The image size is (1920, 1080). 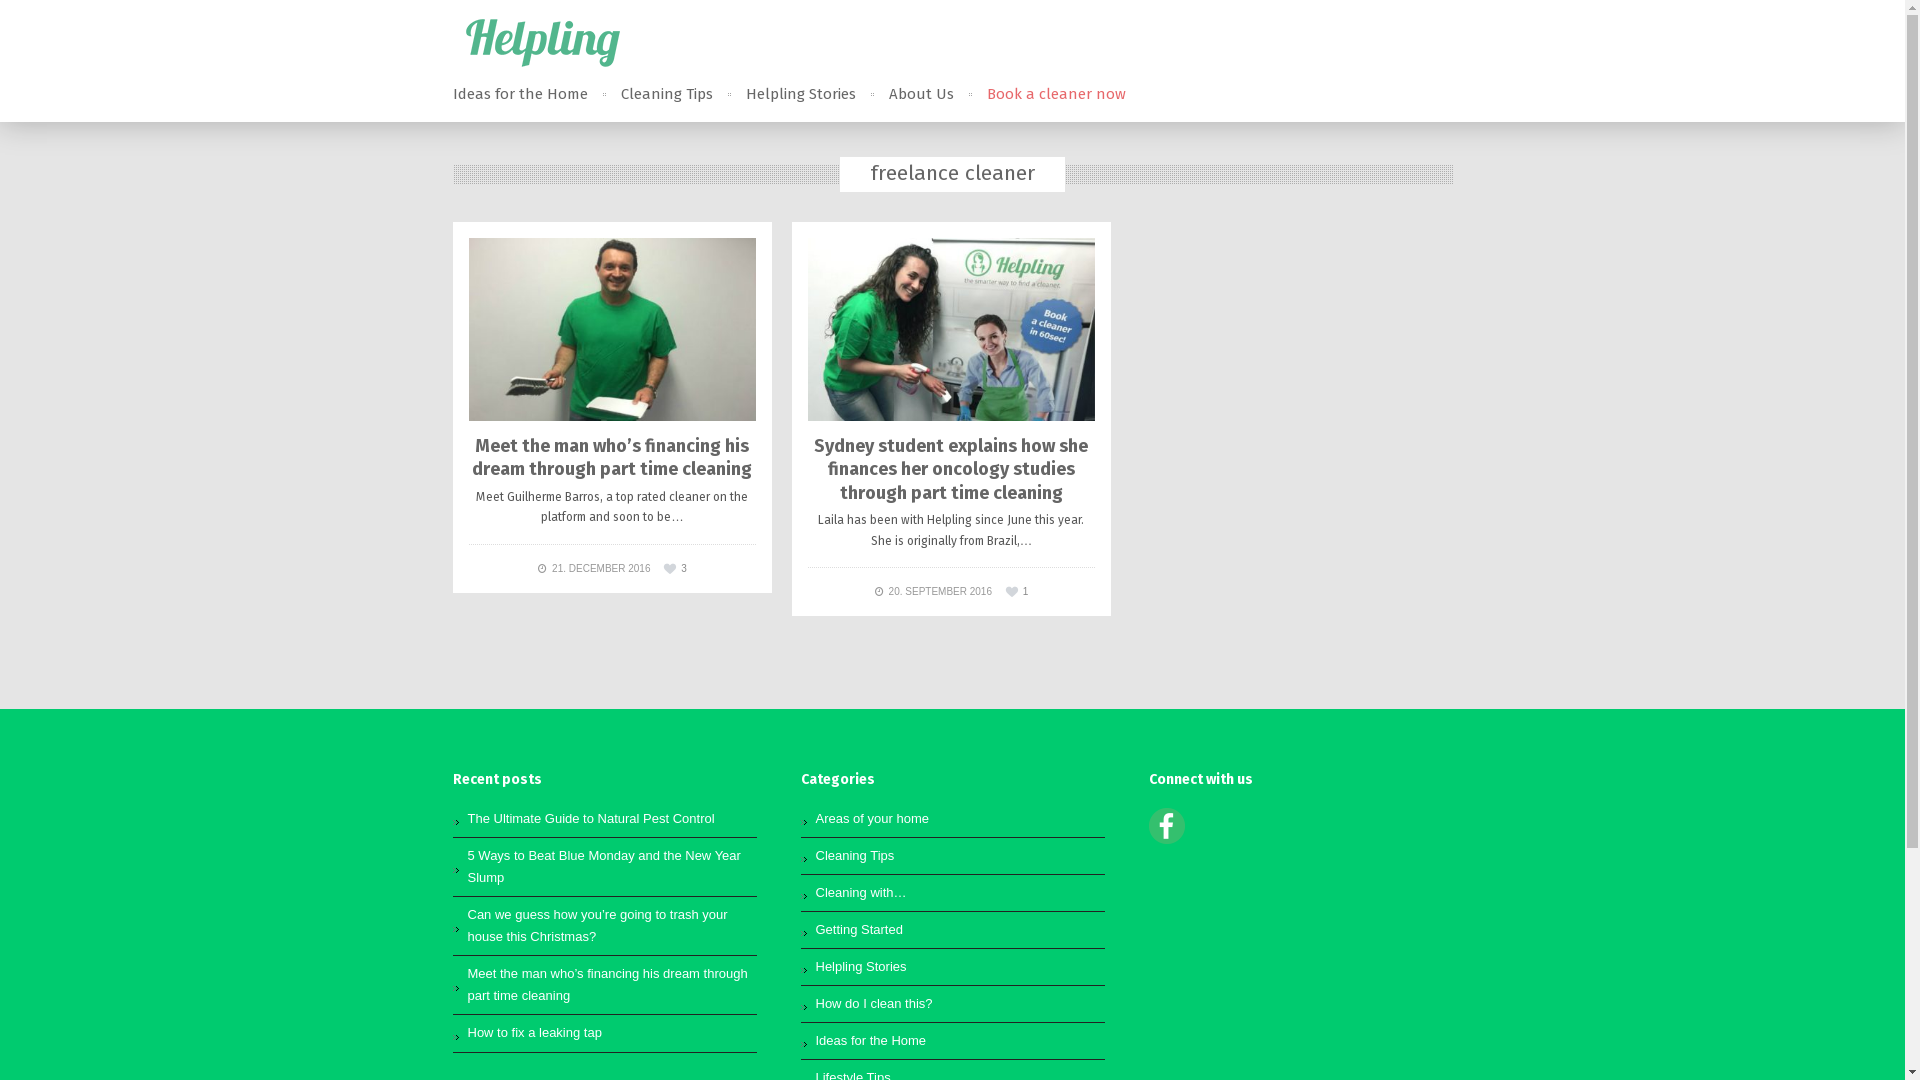 What do you see at coordinates (856, 856) in the screenshot?
I see `Cleaning Tips` at bounding box center [856, 856].